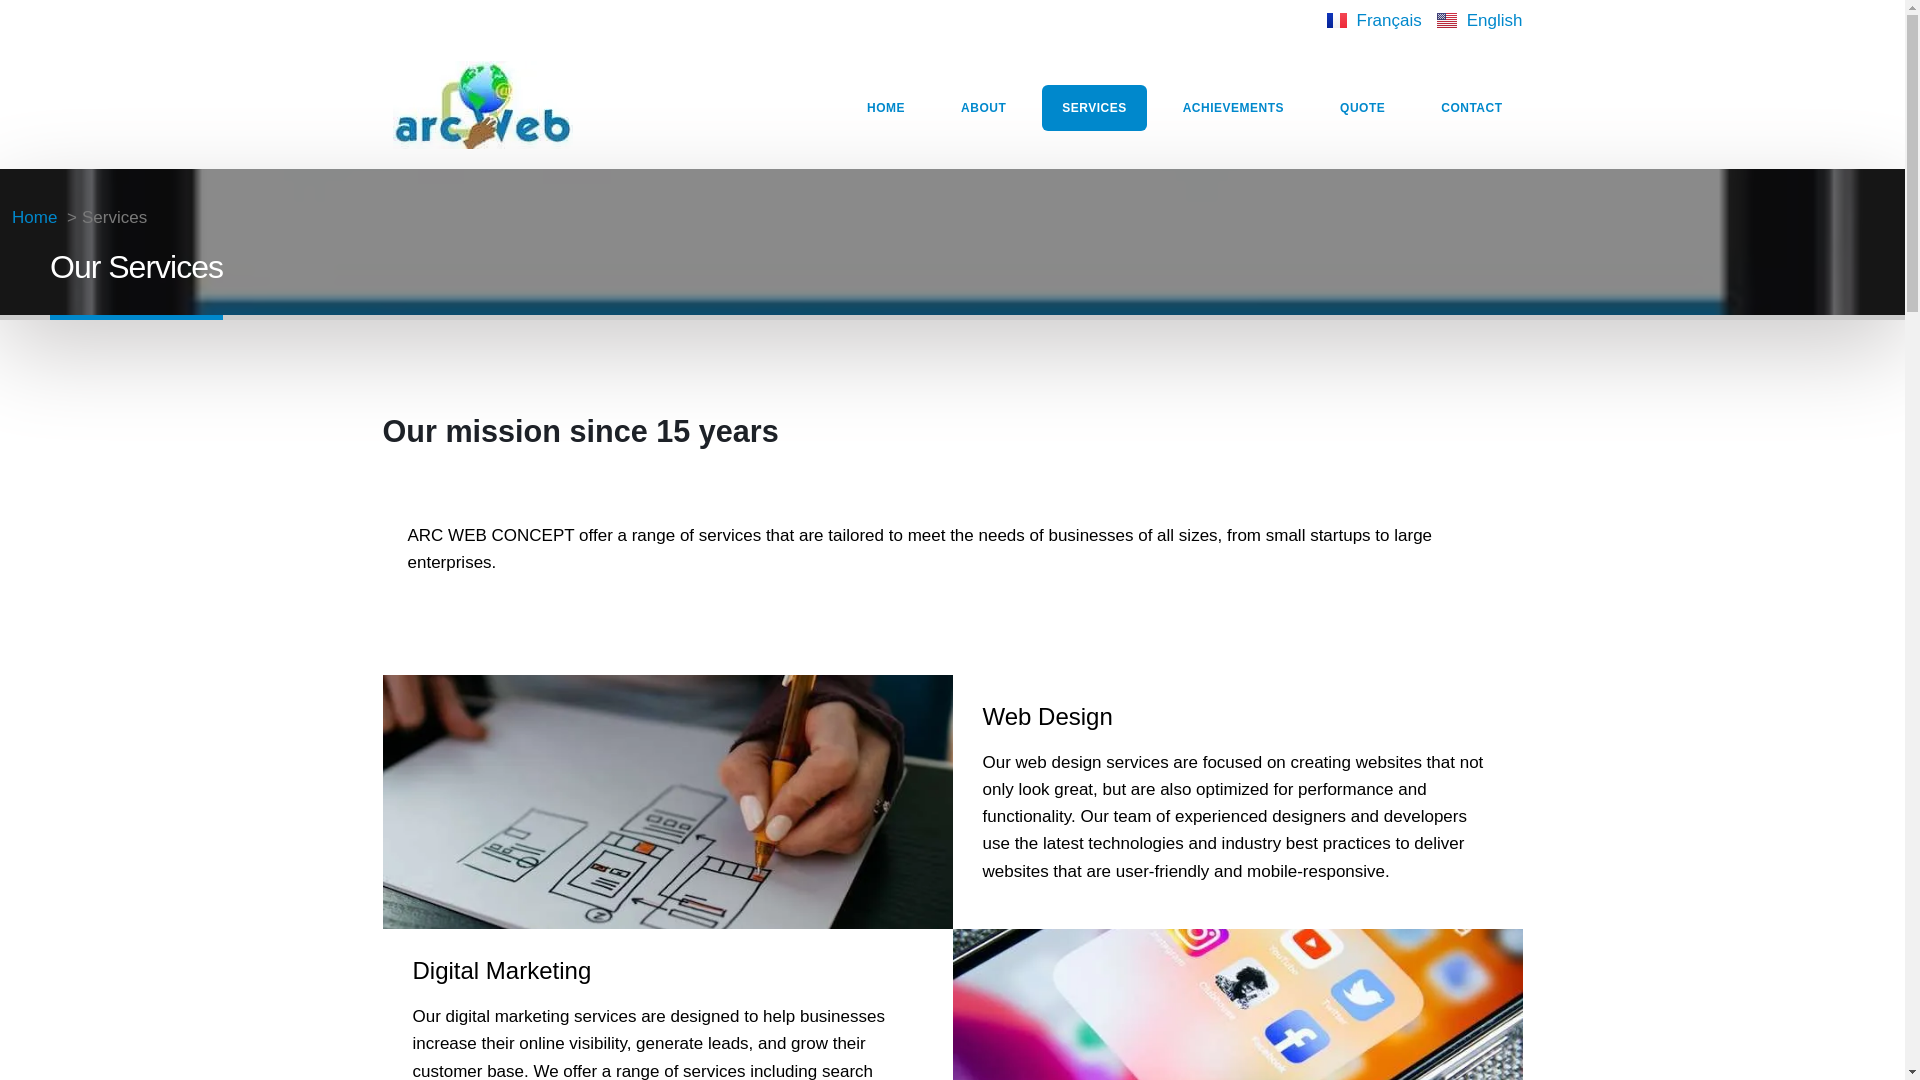 The width and height of the screenshot is (1920, 1080). I want to click on SERVICES, so click(1094, 108).